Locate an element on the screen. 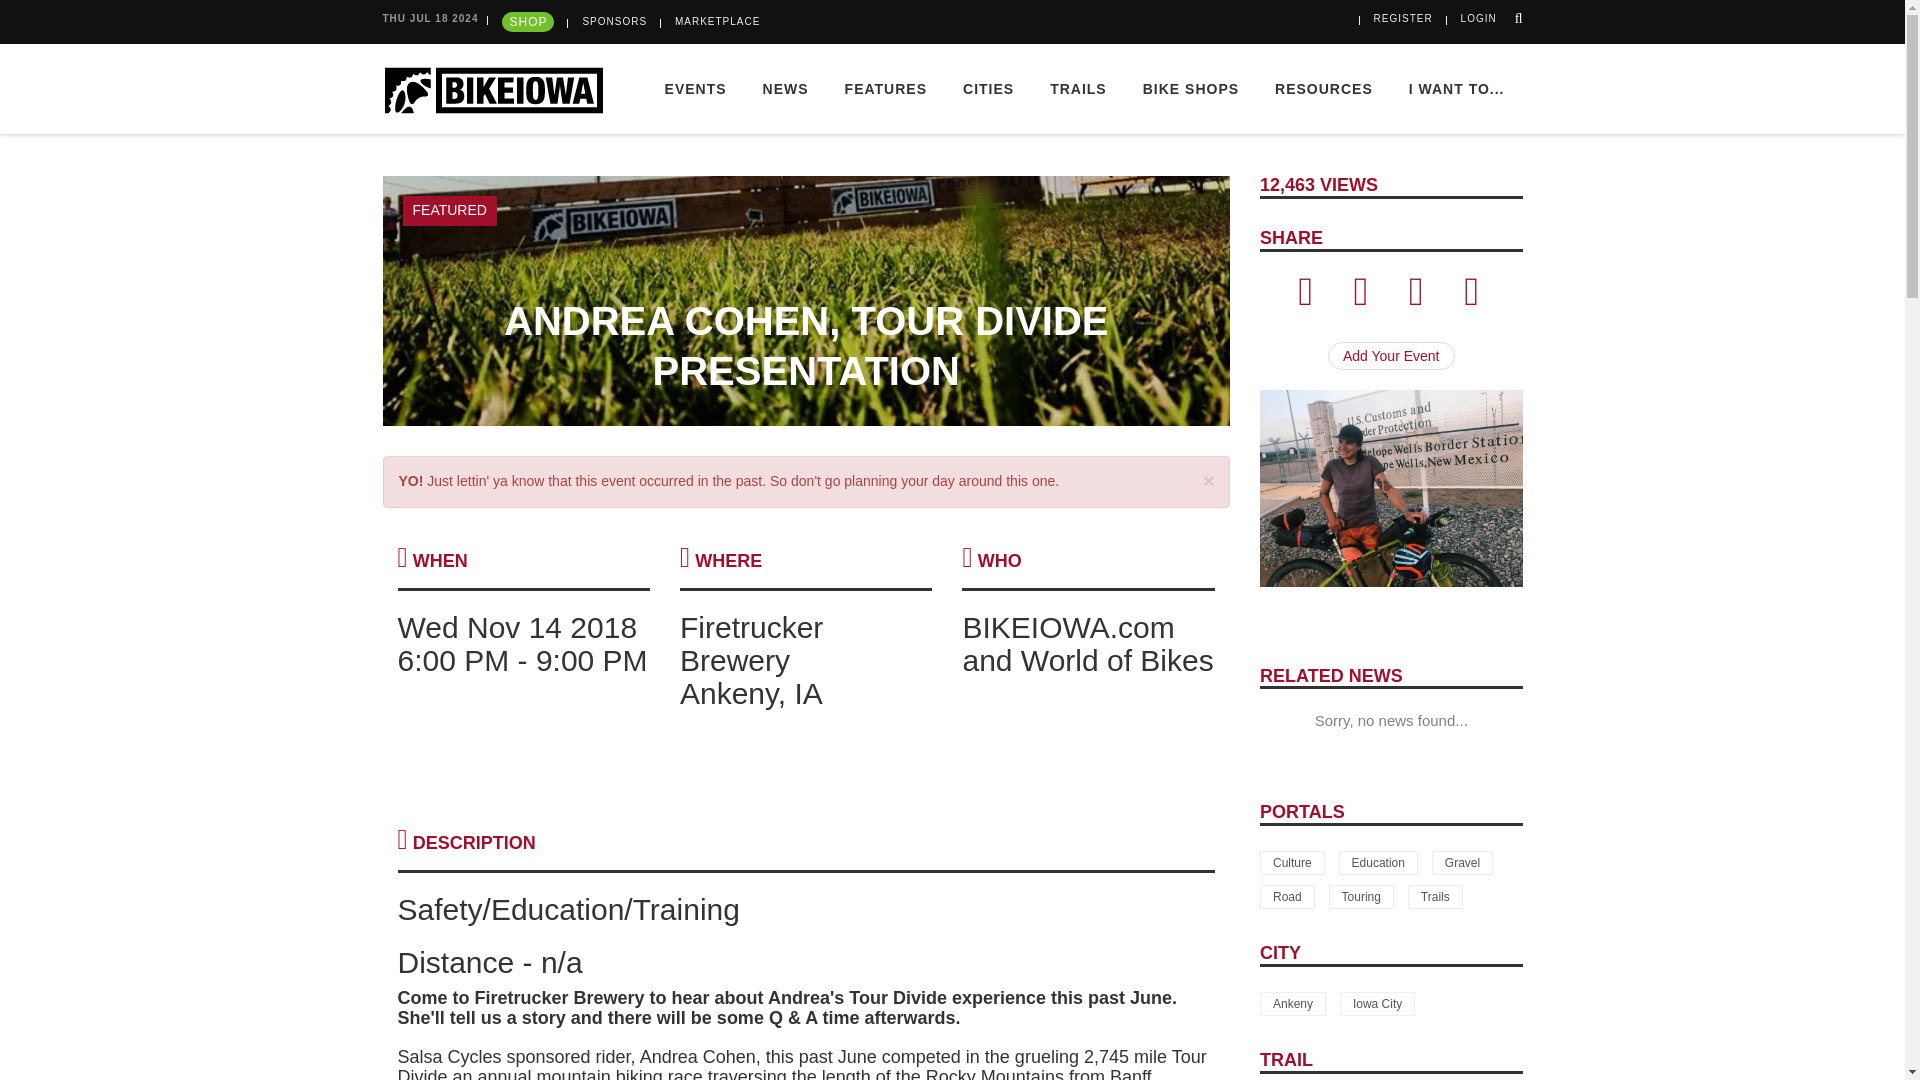 The image size is (1920, 1080). RESOURCES is located at coordinates (1324, 88).